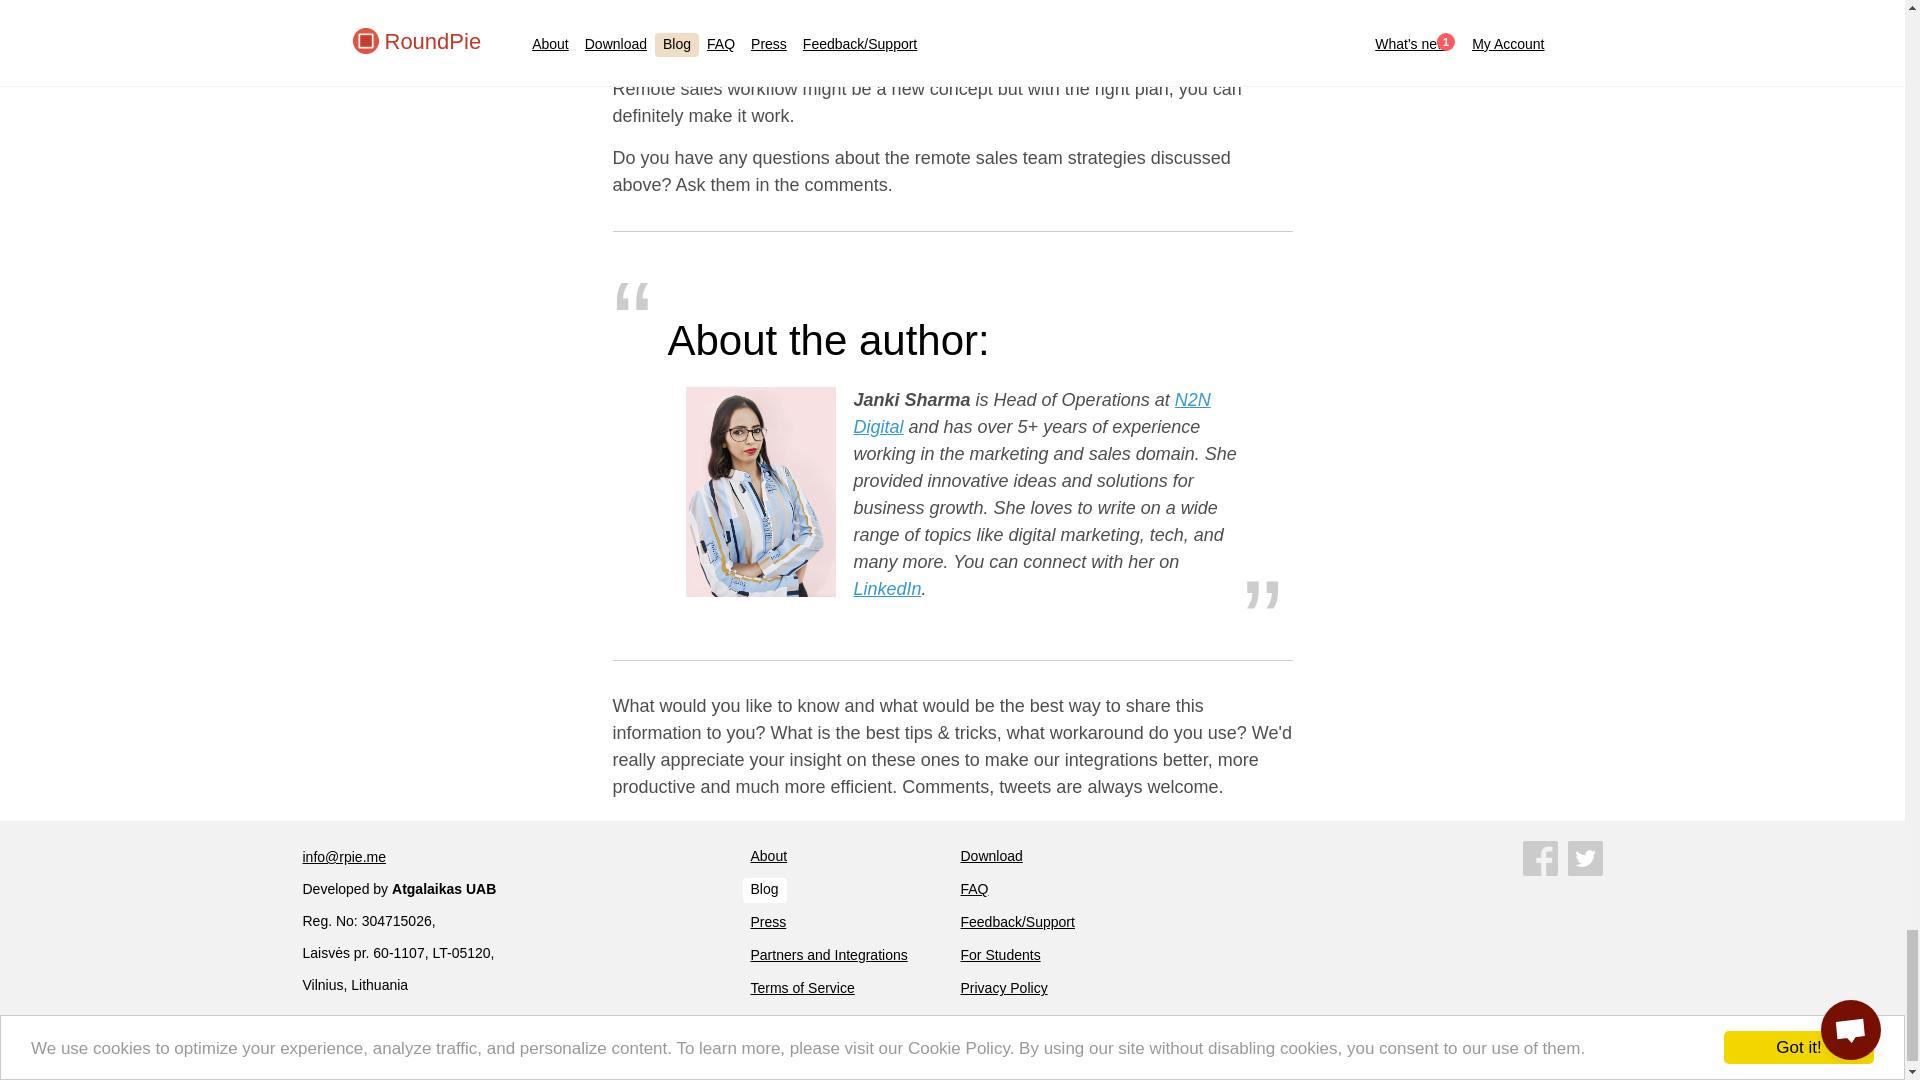 The height and width of the screenshot is (1080, 1920). Describe the element at coordinates (763, 890) in the screenshot. I see `Blog. Track time and hack productivity with Tomato Technique` at that location.